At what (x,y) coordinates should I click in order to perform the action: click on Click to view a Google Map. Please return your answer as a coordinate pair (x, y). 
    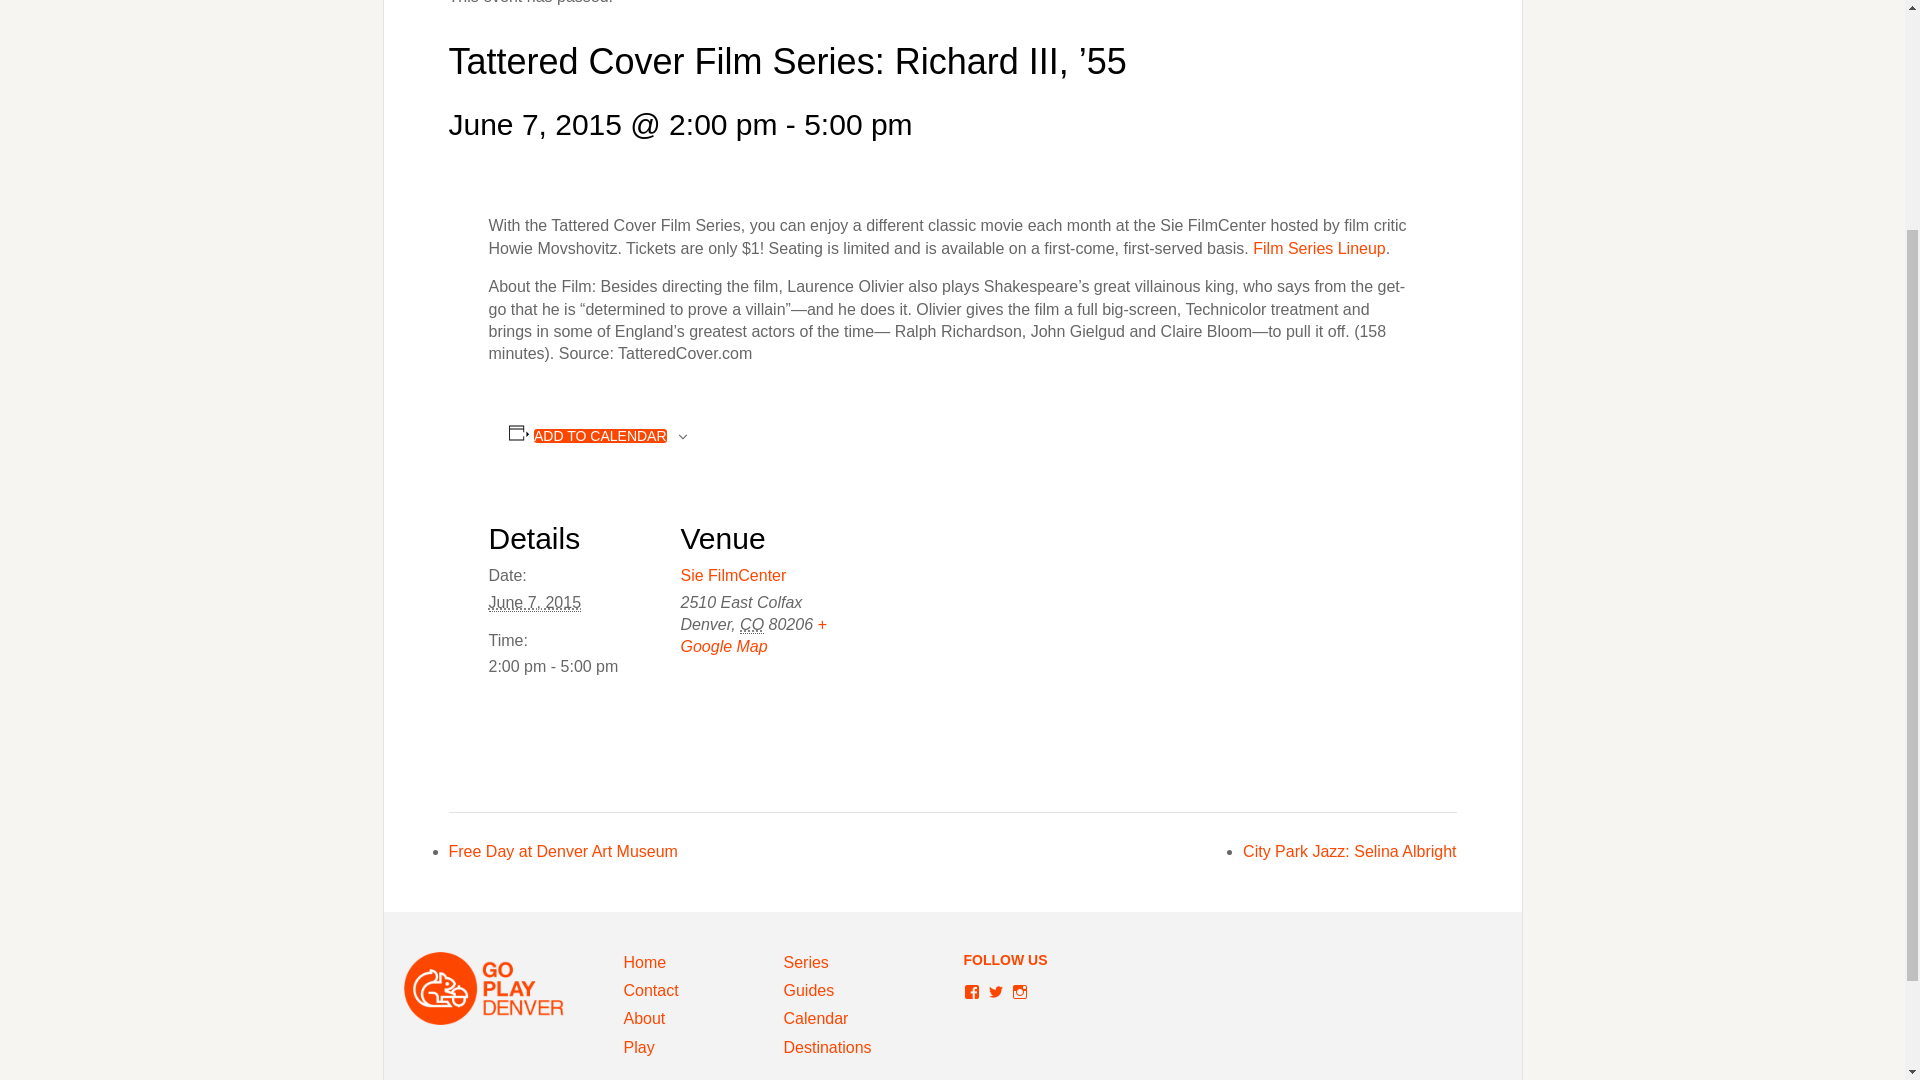
    Looking at the image, I should click on (752, 634).